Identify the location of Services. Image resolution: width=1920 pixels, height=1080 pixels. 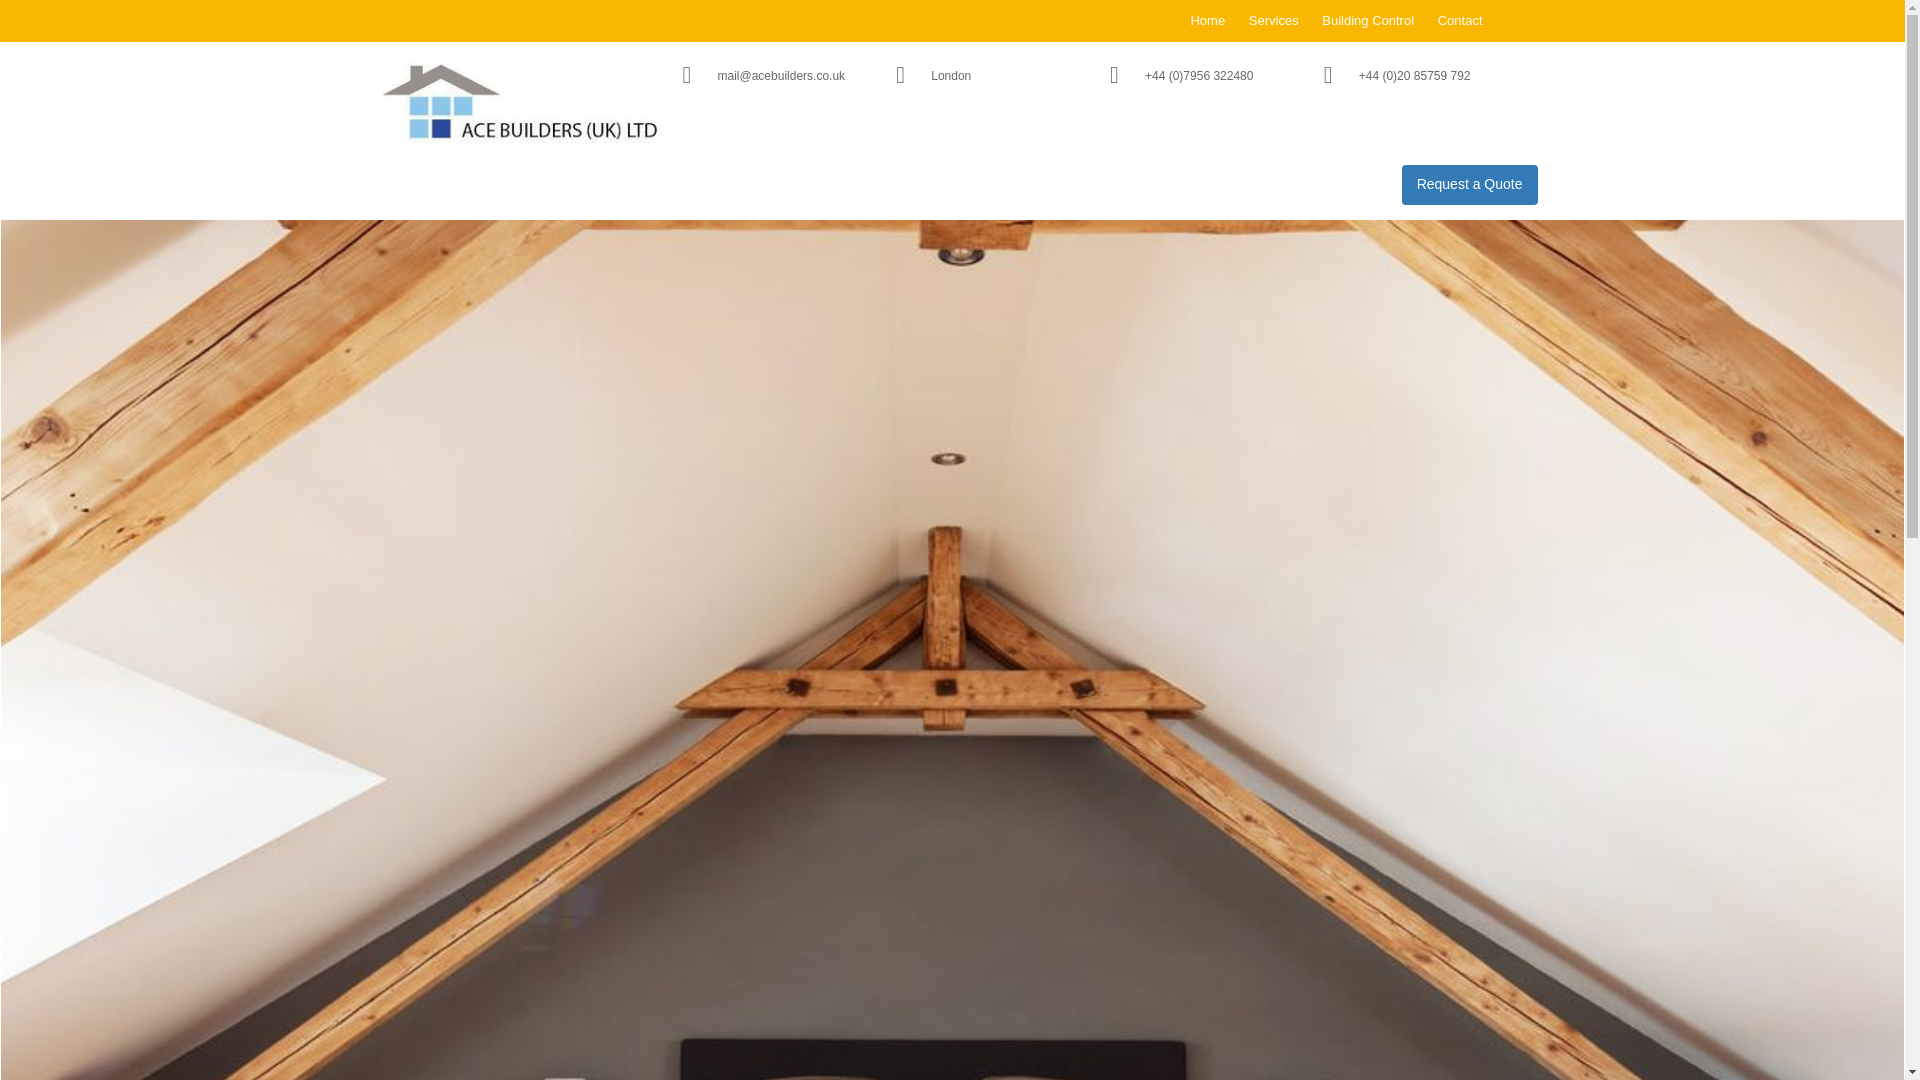
(1274, 20).